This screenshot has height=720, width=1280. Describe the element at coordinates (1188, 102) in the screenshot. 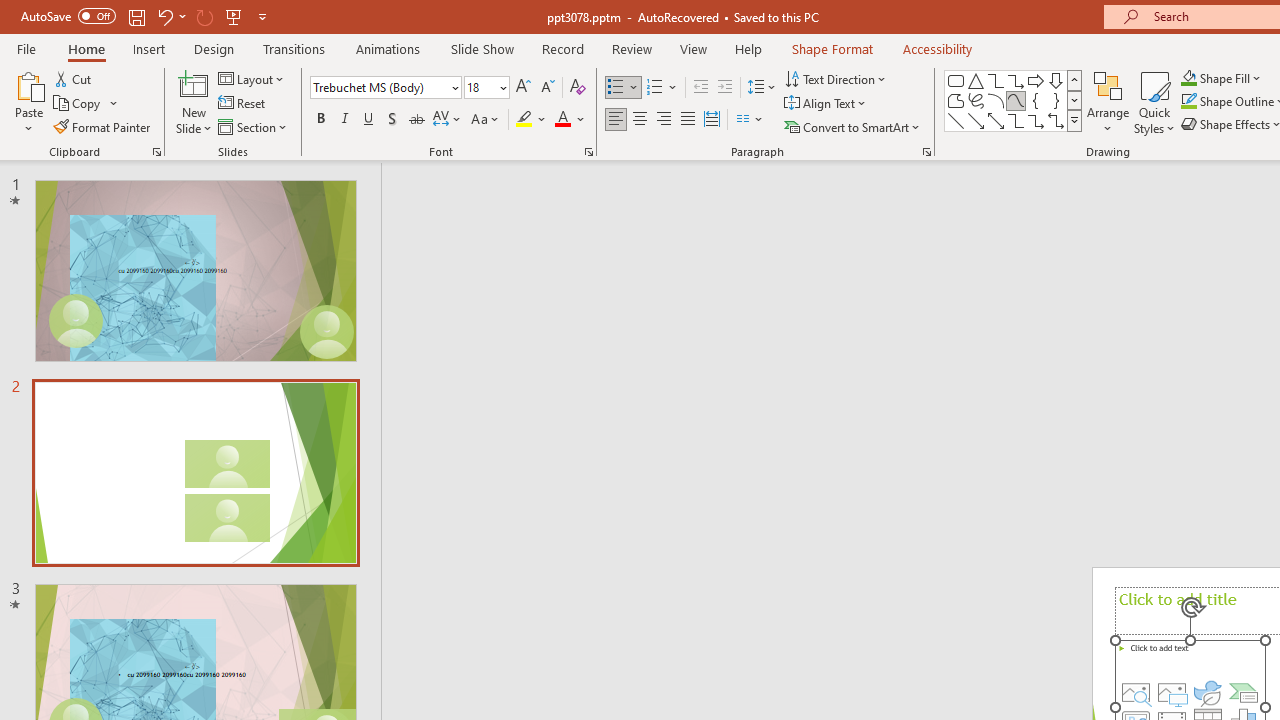

I see `Shape Outline Green, Accent 1` at that location.